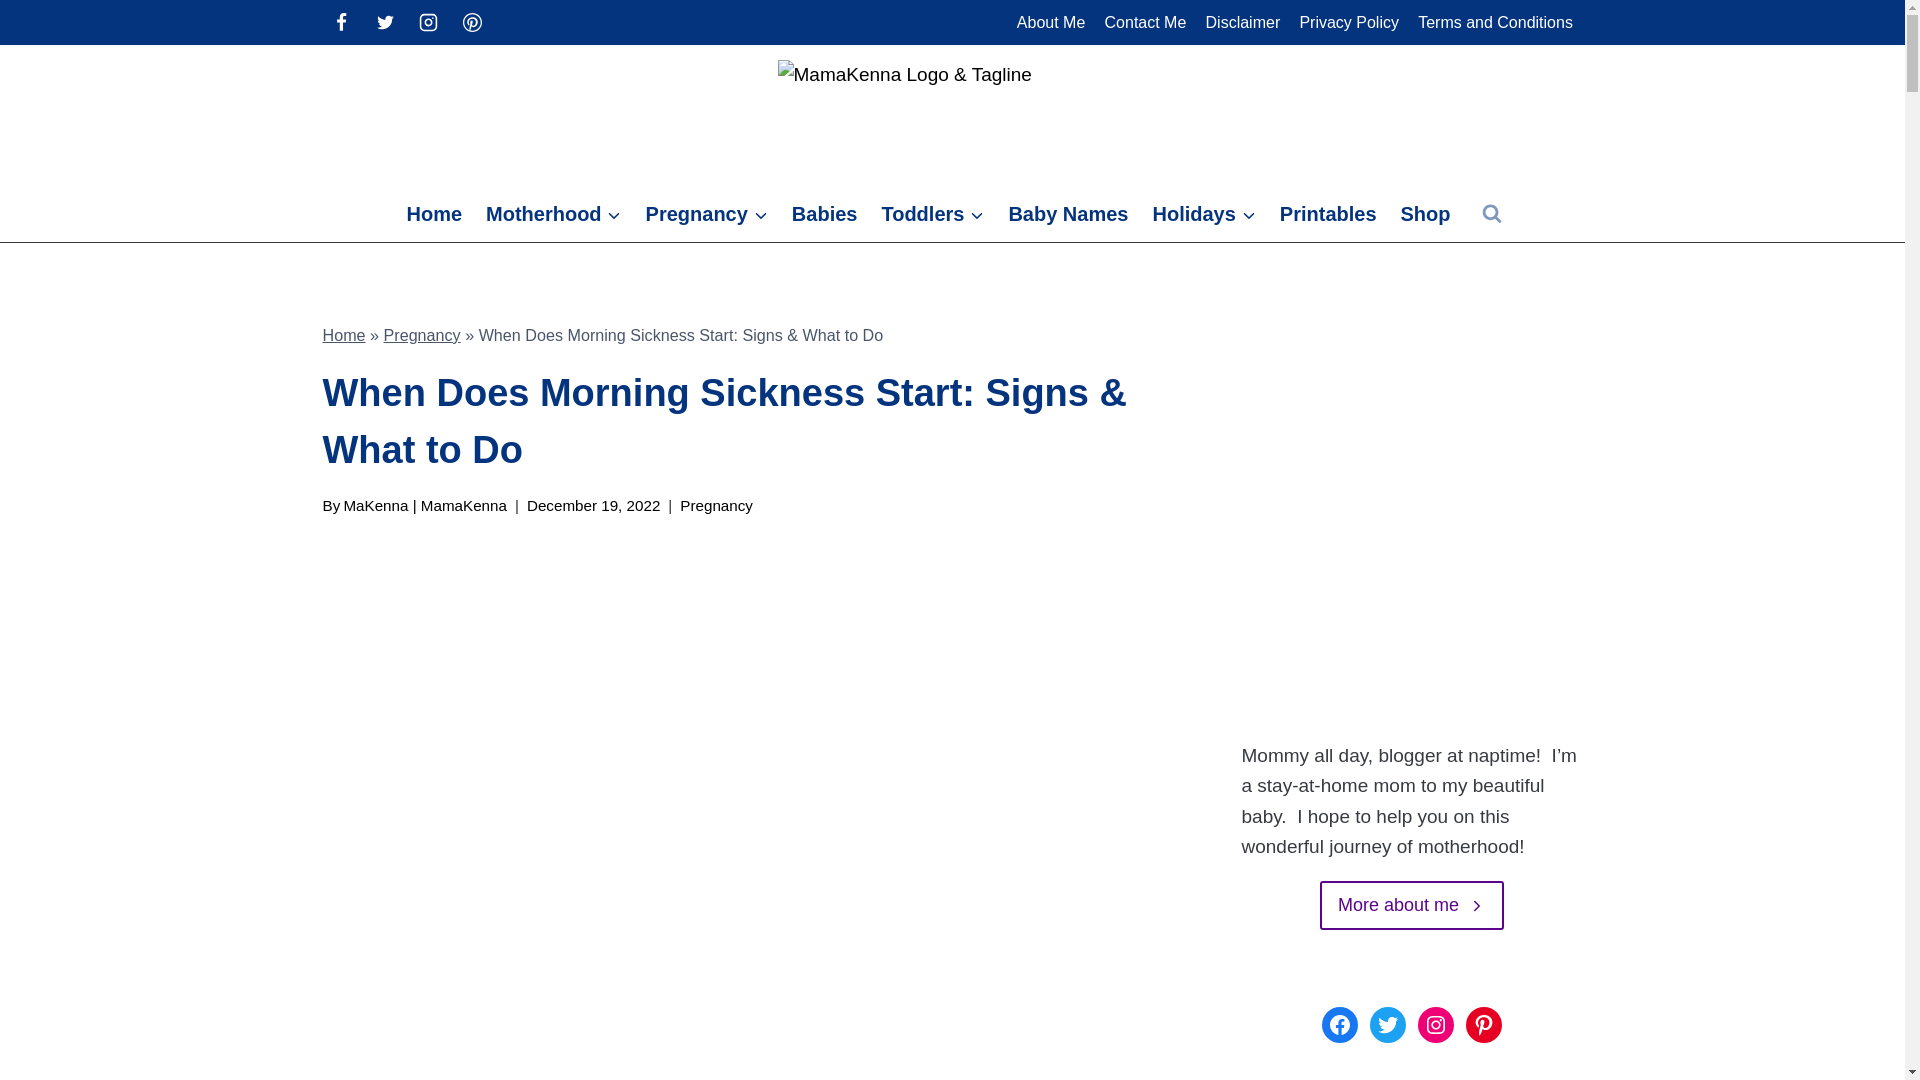 Image resolution: width=1920 pixels, height=1080 pixels. What do you see at coordinates (1350, 22) in the screenshot?
I see `Privacy Policy` at bounding box center [1350, 22].